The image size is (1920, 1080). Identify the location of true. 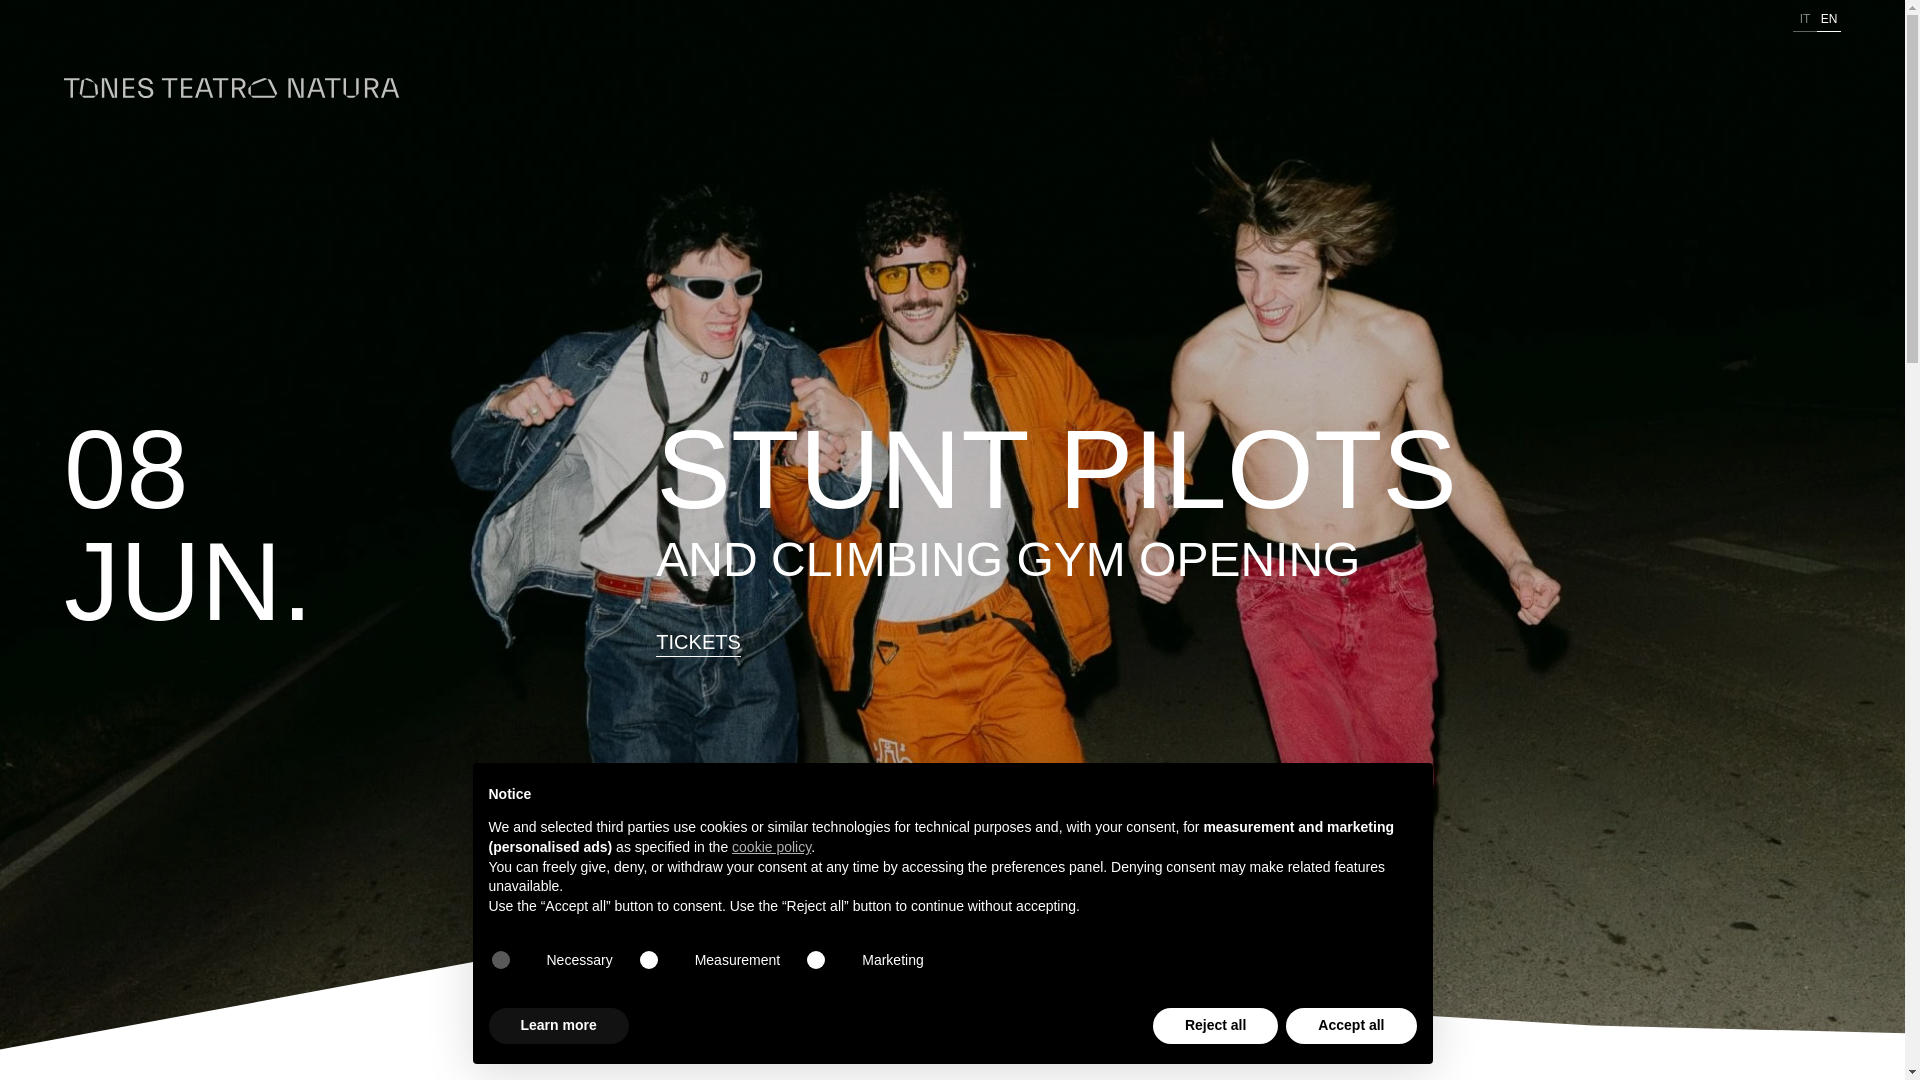
(511, 960).